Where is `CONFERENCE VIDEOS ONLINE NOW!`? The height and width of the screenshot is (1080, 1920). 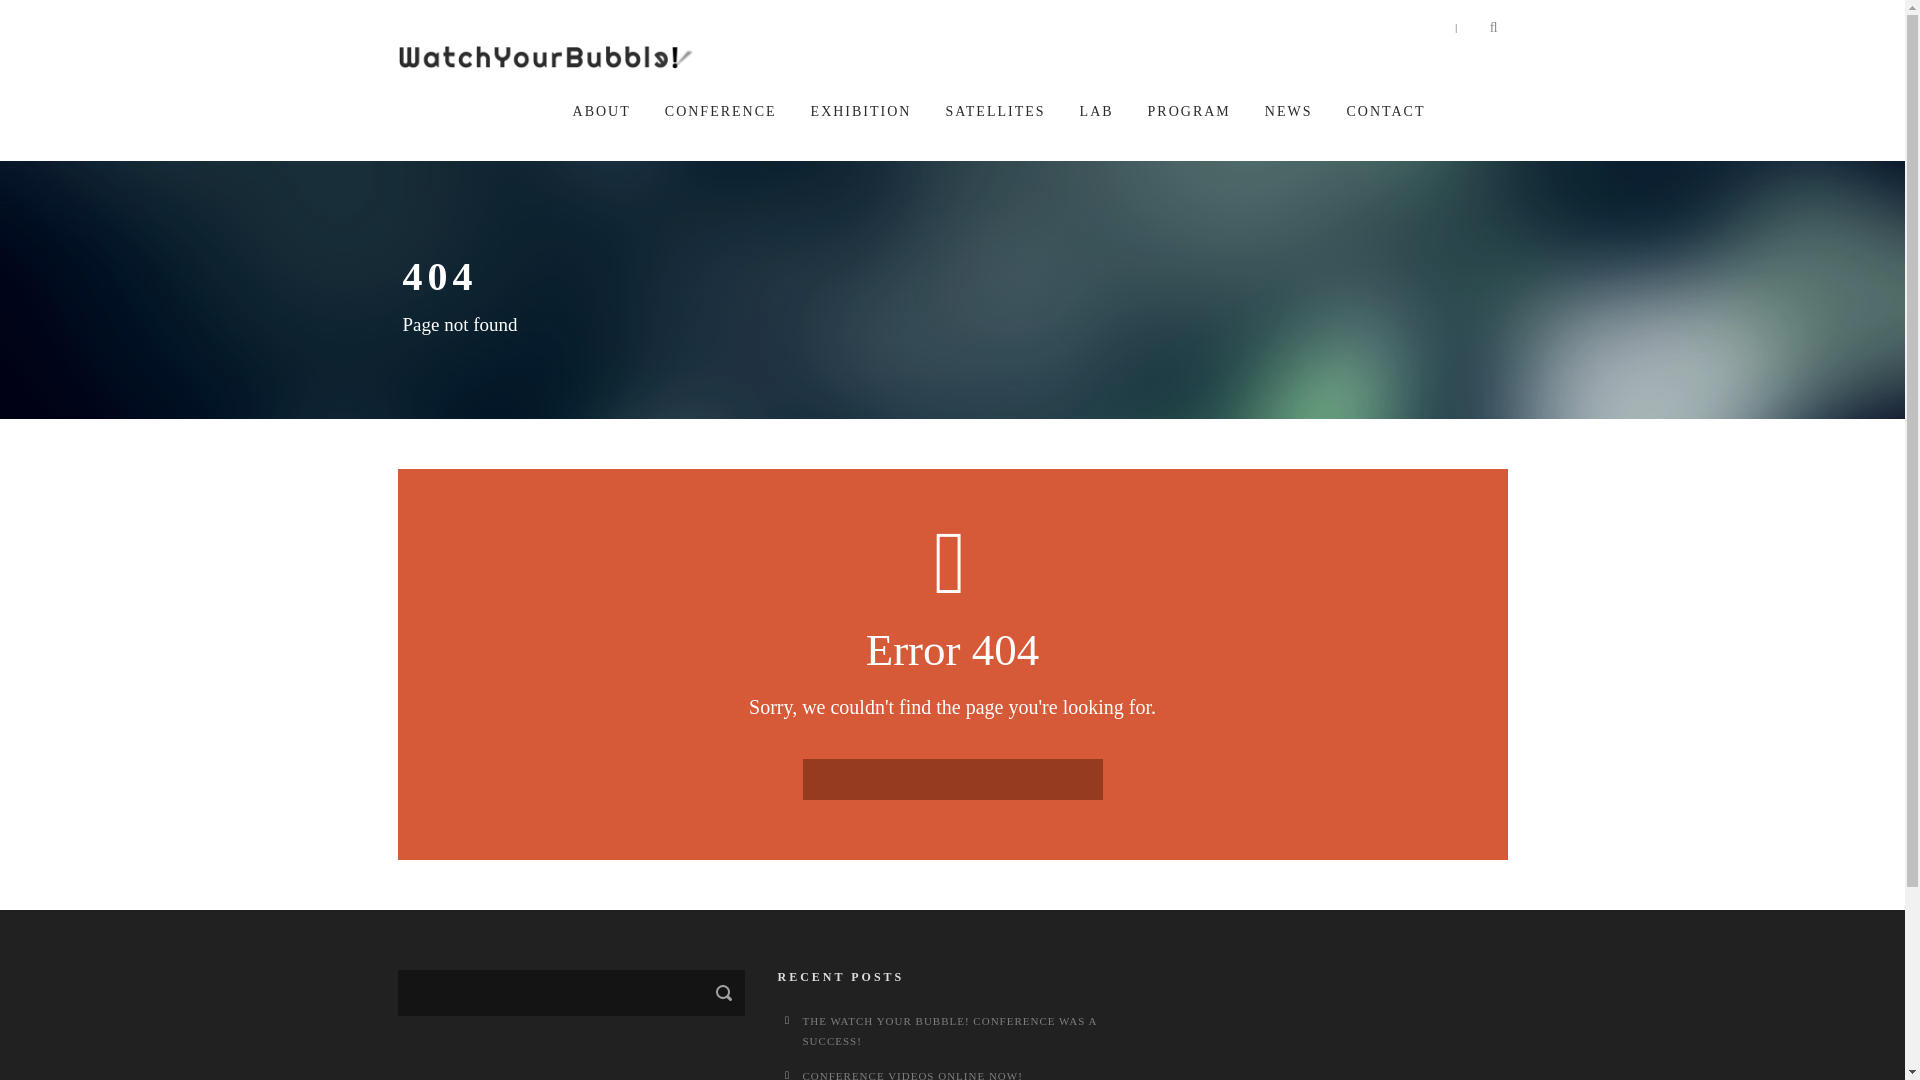 CONFERENCE VIDEOS ONLINE NOW! is located at coordinates (912, 1075).